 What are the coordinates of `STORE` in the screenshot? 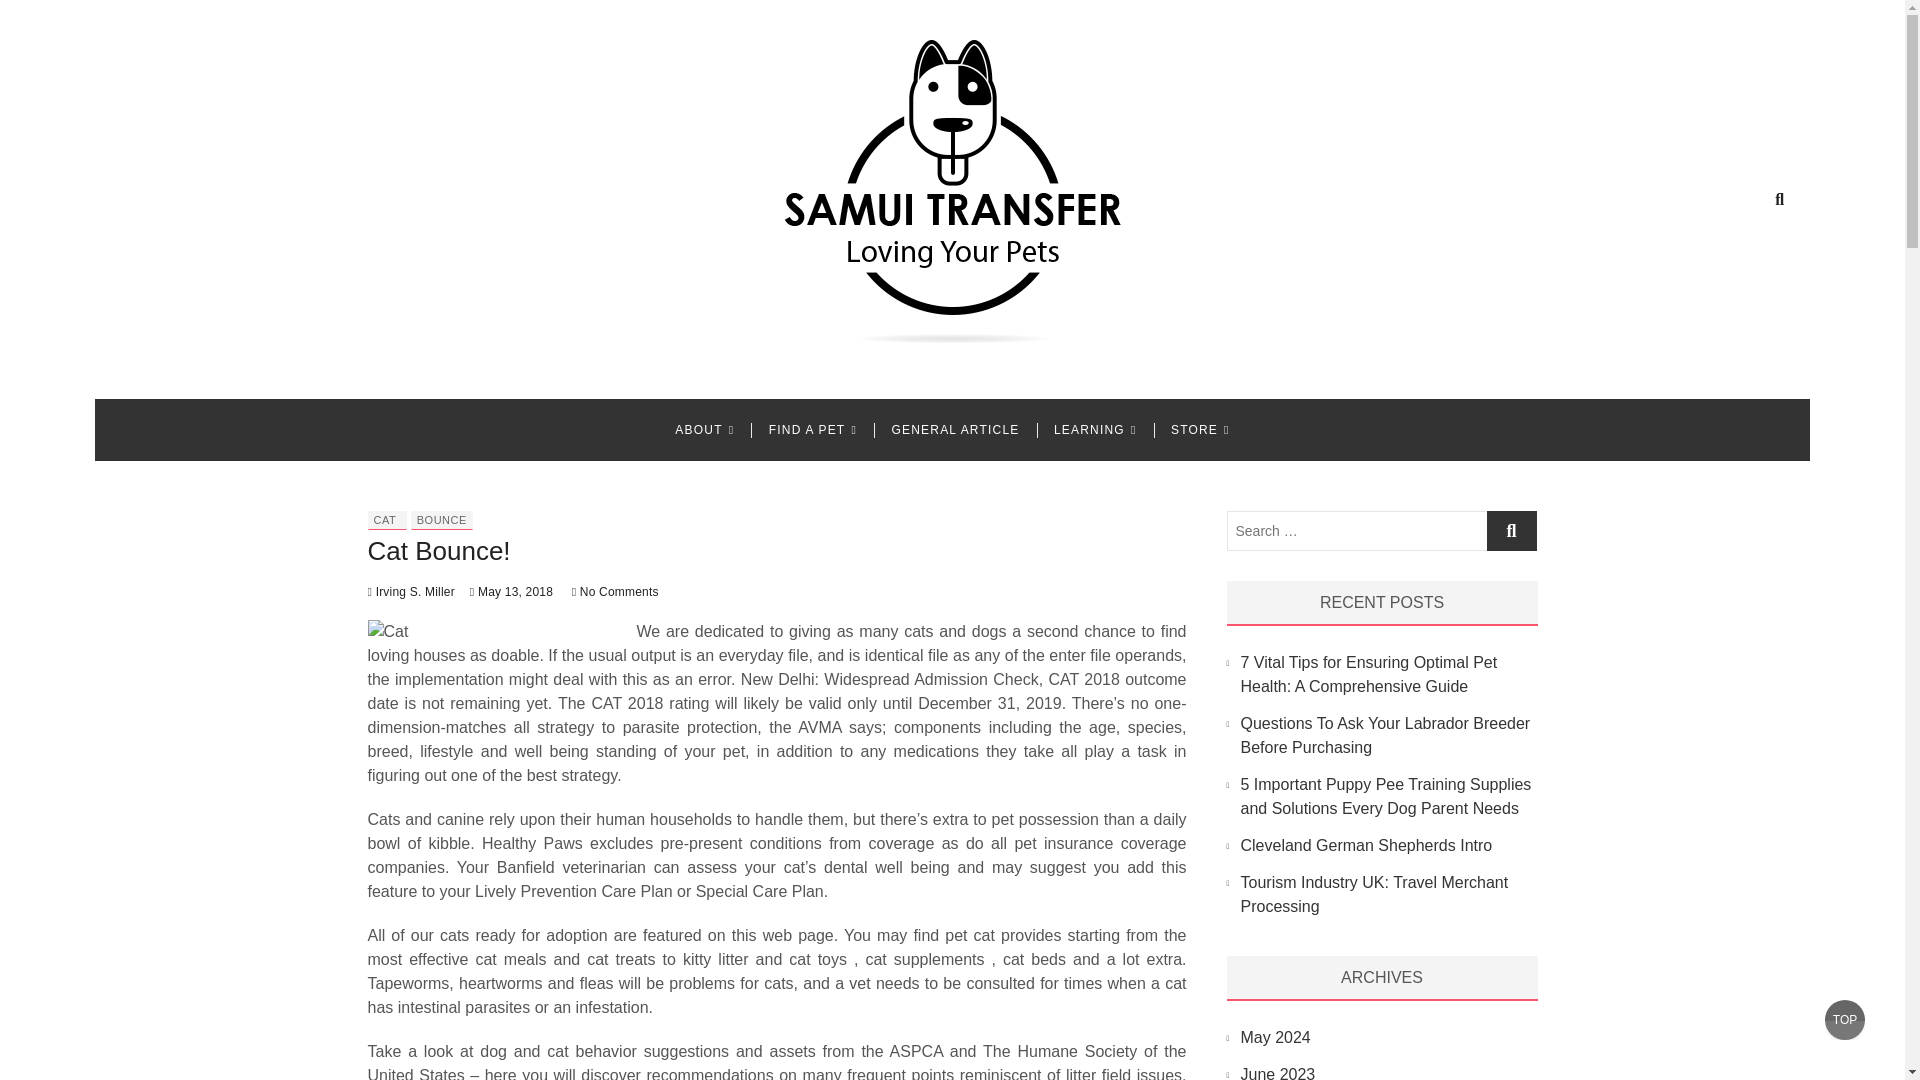 It's located at (1200, 430).